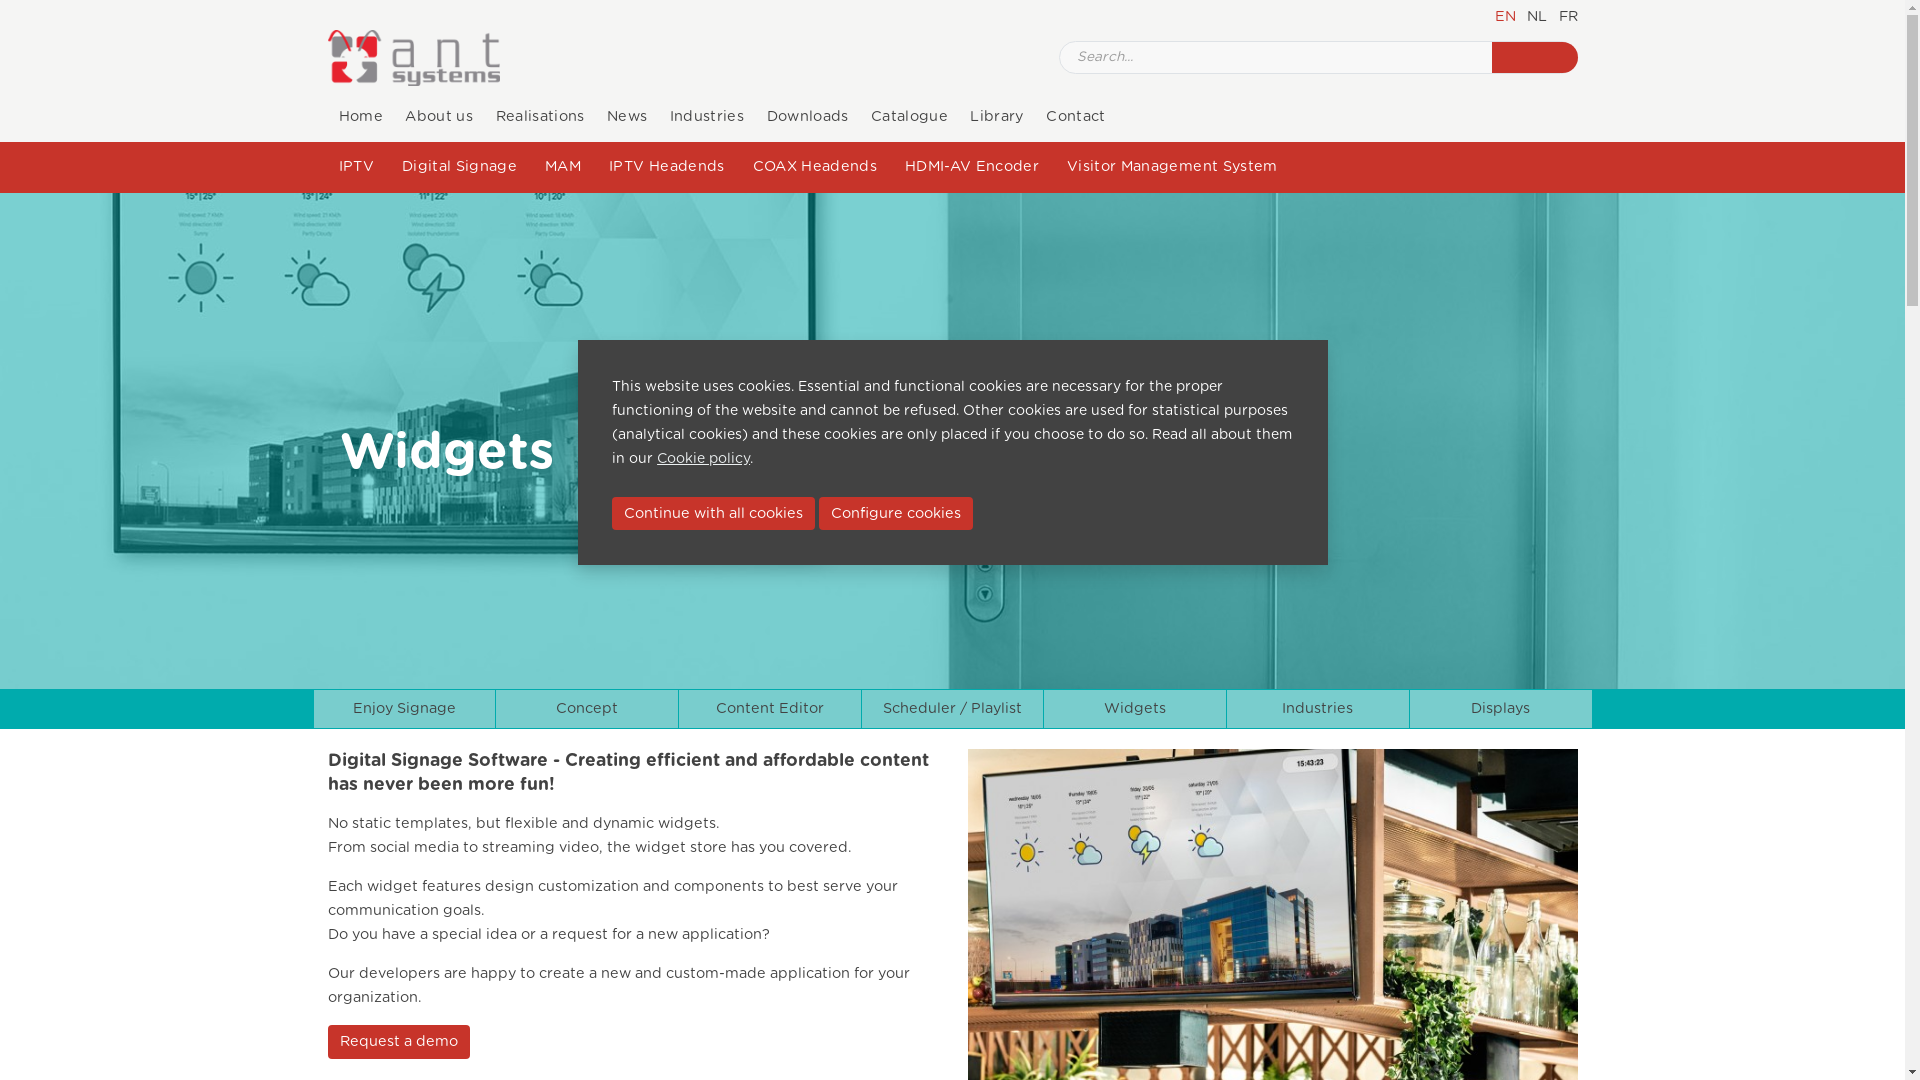 The height and width of the screenshot is (1080, 1920). I want to click on Industries, so click(1318, 709).